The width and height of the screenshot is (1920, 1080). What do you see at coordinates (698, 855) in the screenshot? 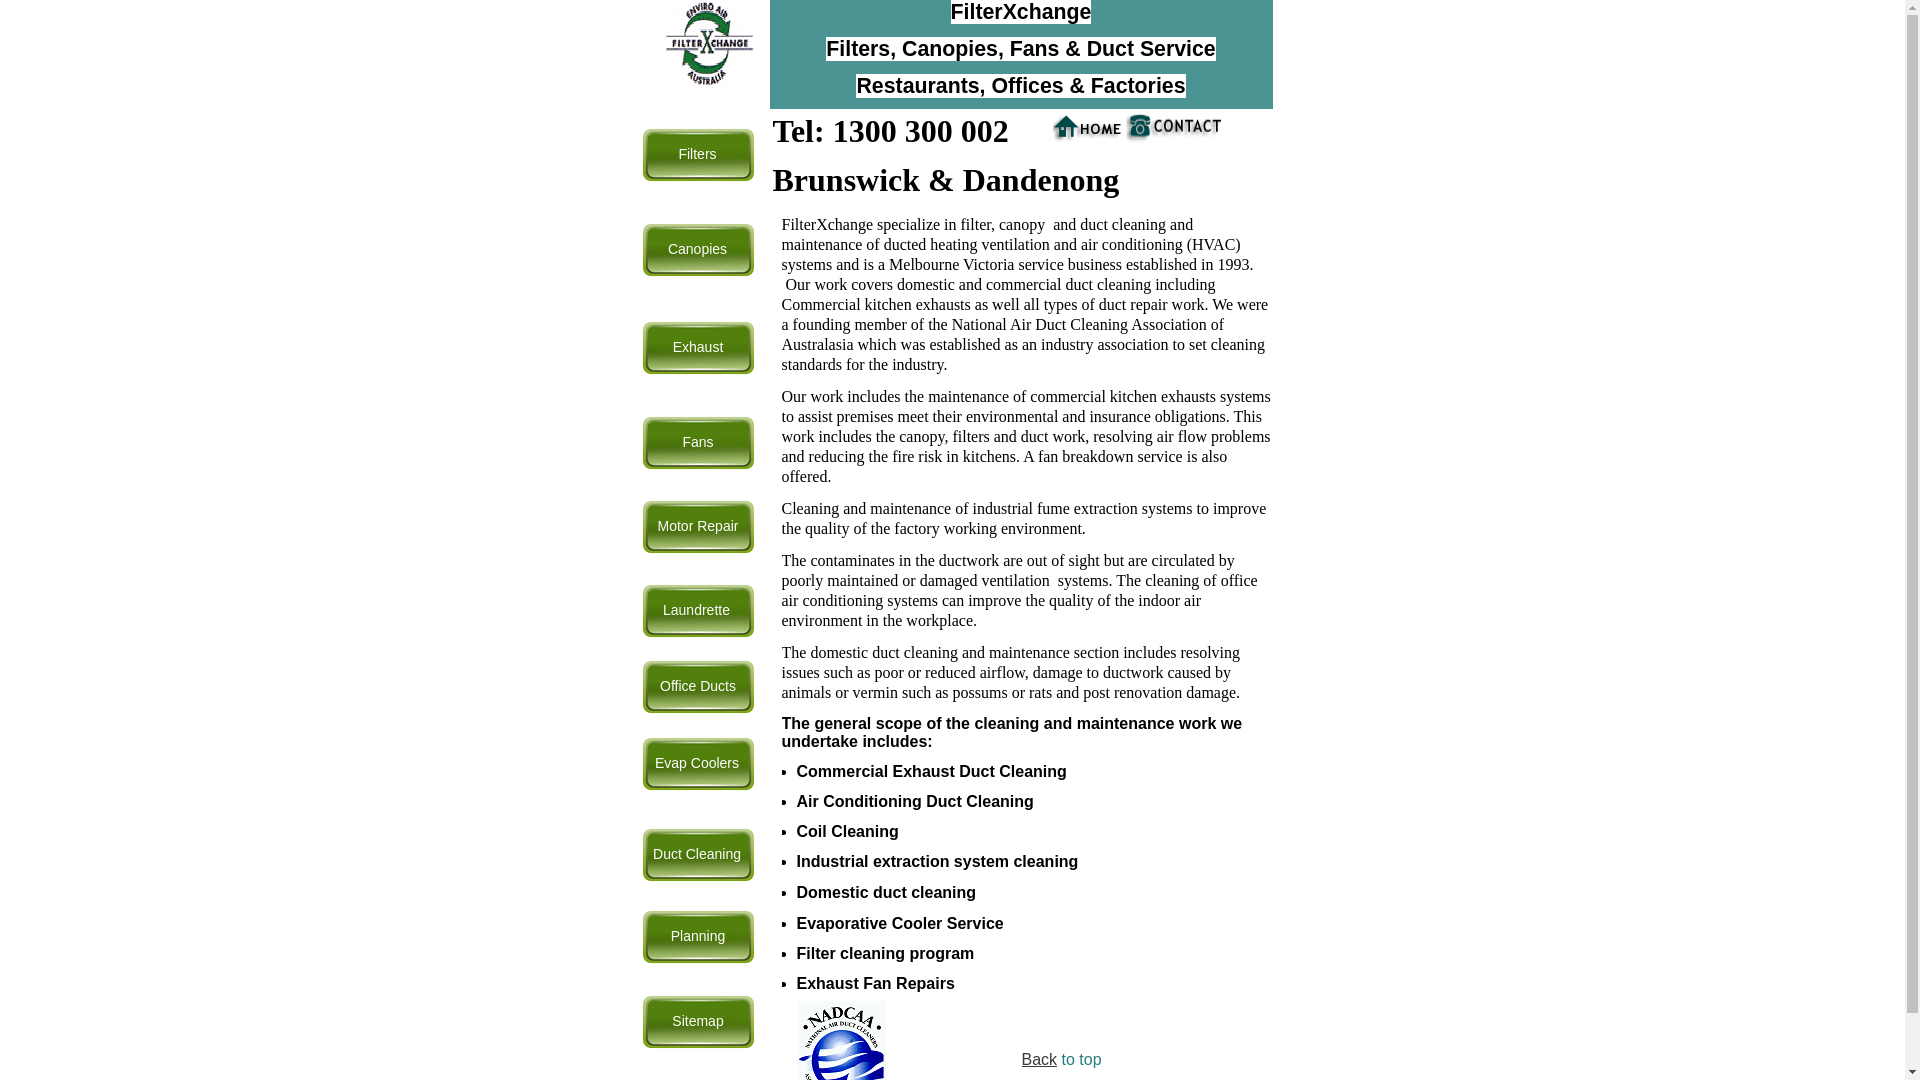
I see `Duct Cleaning` at bounding box center [698, 855].